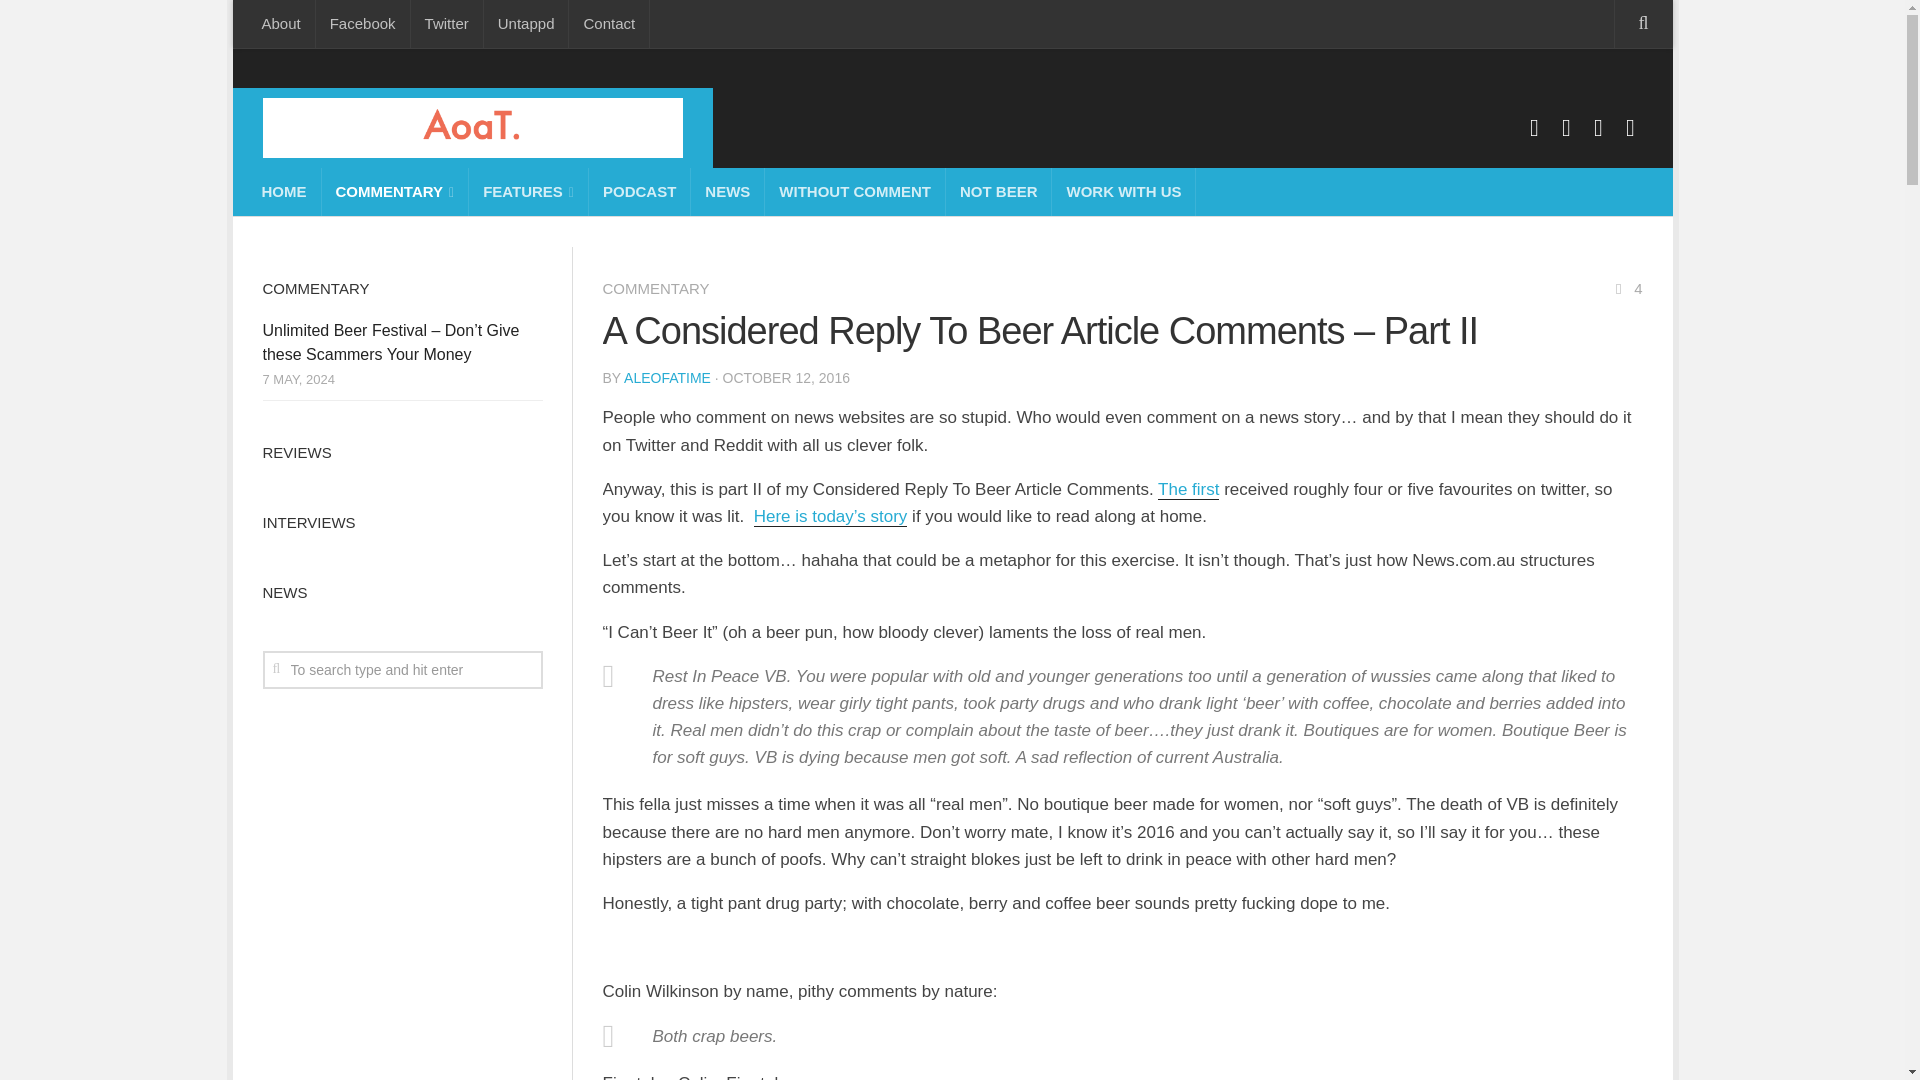 The width and height of the screenshot is (1920, 1080). Describe the element at coordinates (284, 192) in the screenshot. I see `HOME` at that location.